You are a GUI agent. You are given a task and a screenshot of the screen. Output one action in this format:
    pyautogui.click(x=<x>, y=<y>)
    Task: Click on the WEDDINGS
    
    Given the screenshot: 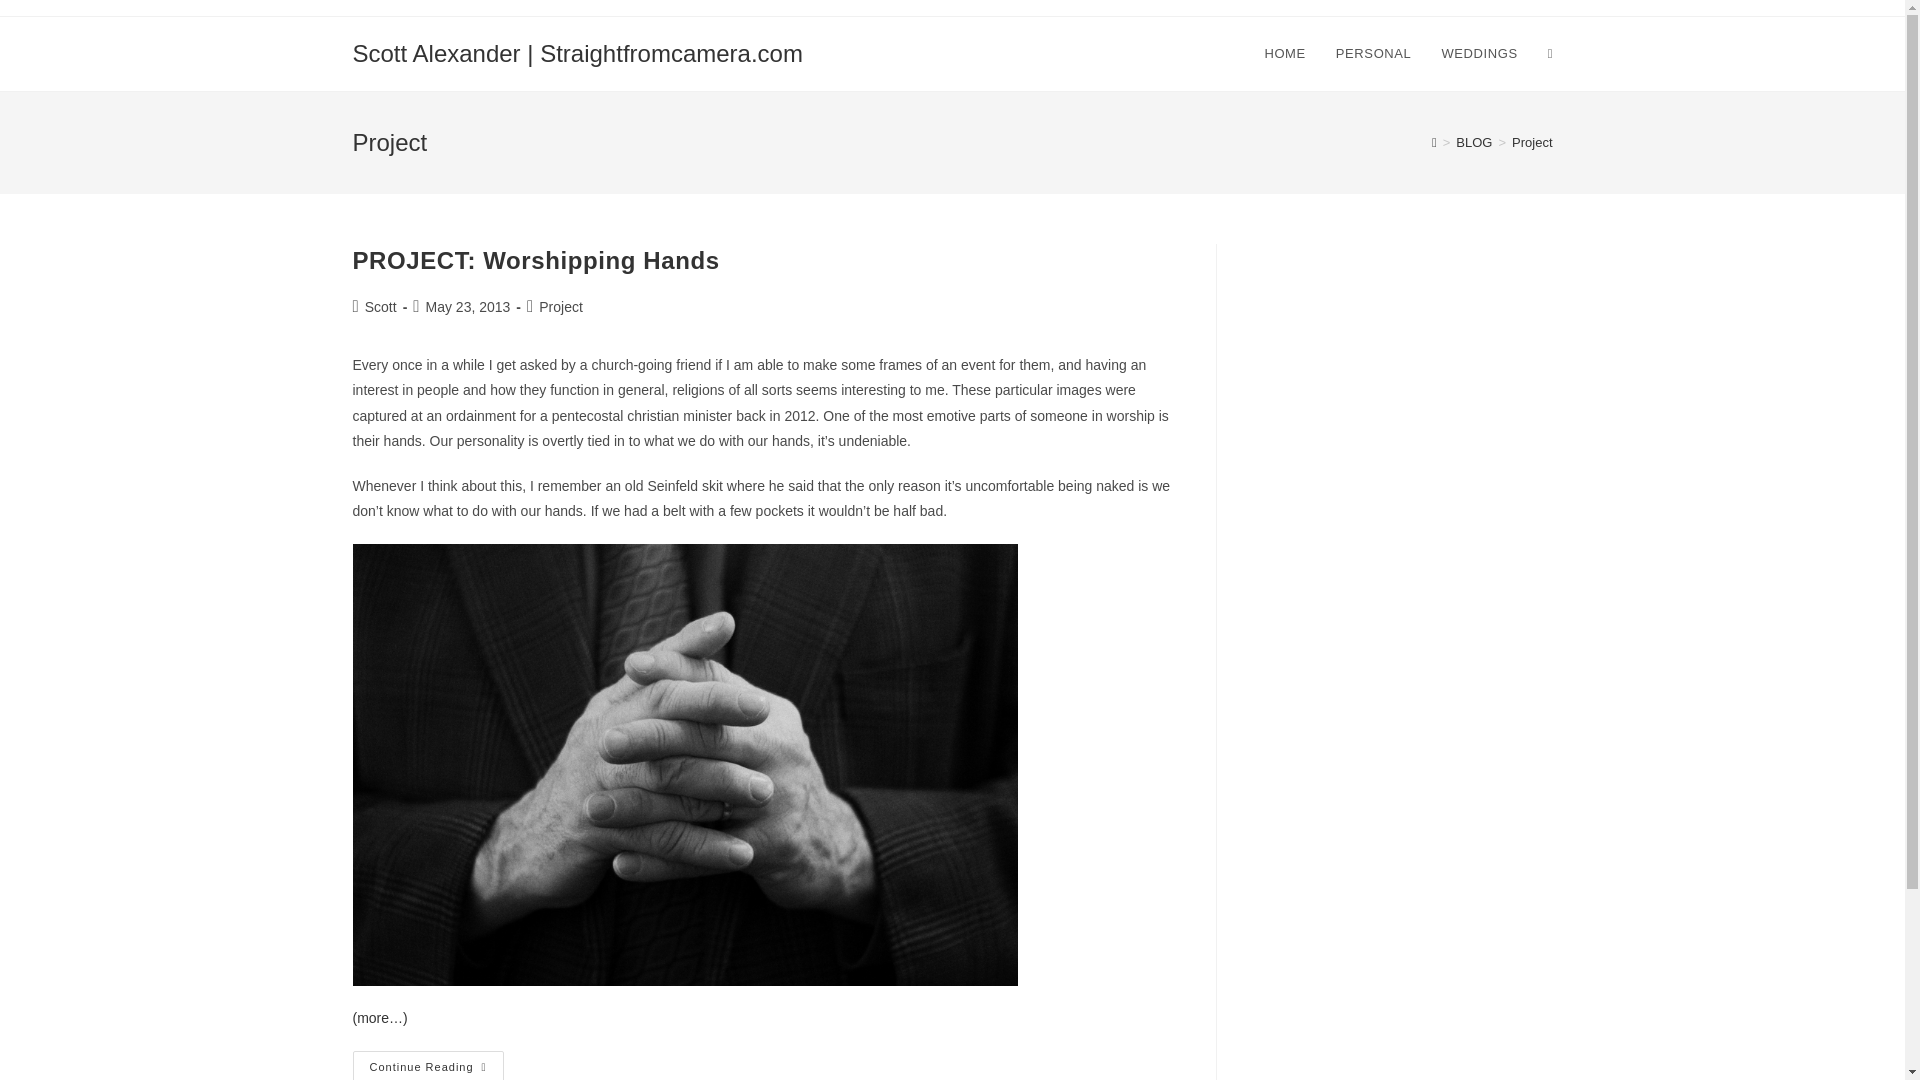 What is the action you would take?
    pyautogui.click(x=1532, y=142)
    